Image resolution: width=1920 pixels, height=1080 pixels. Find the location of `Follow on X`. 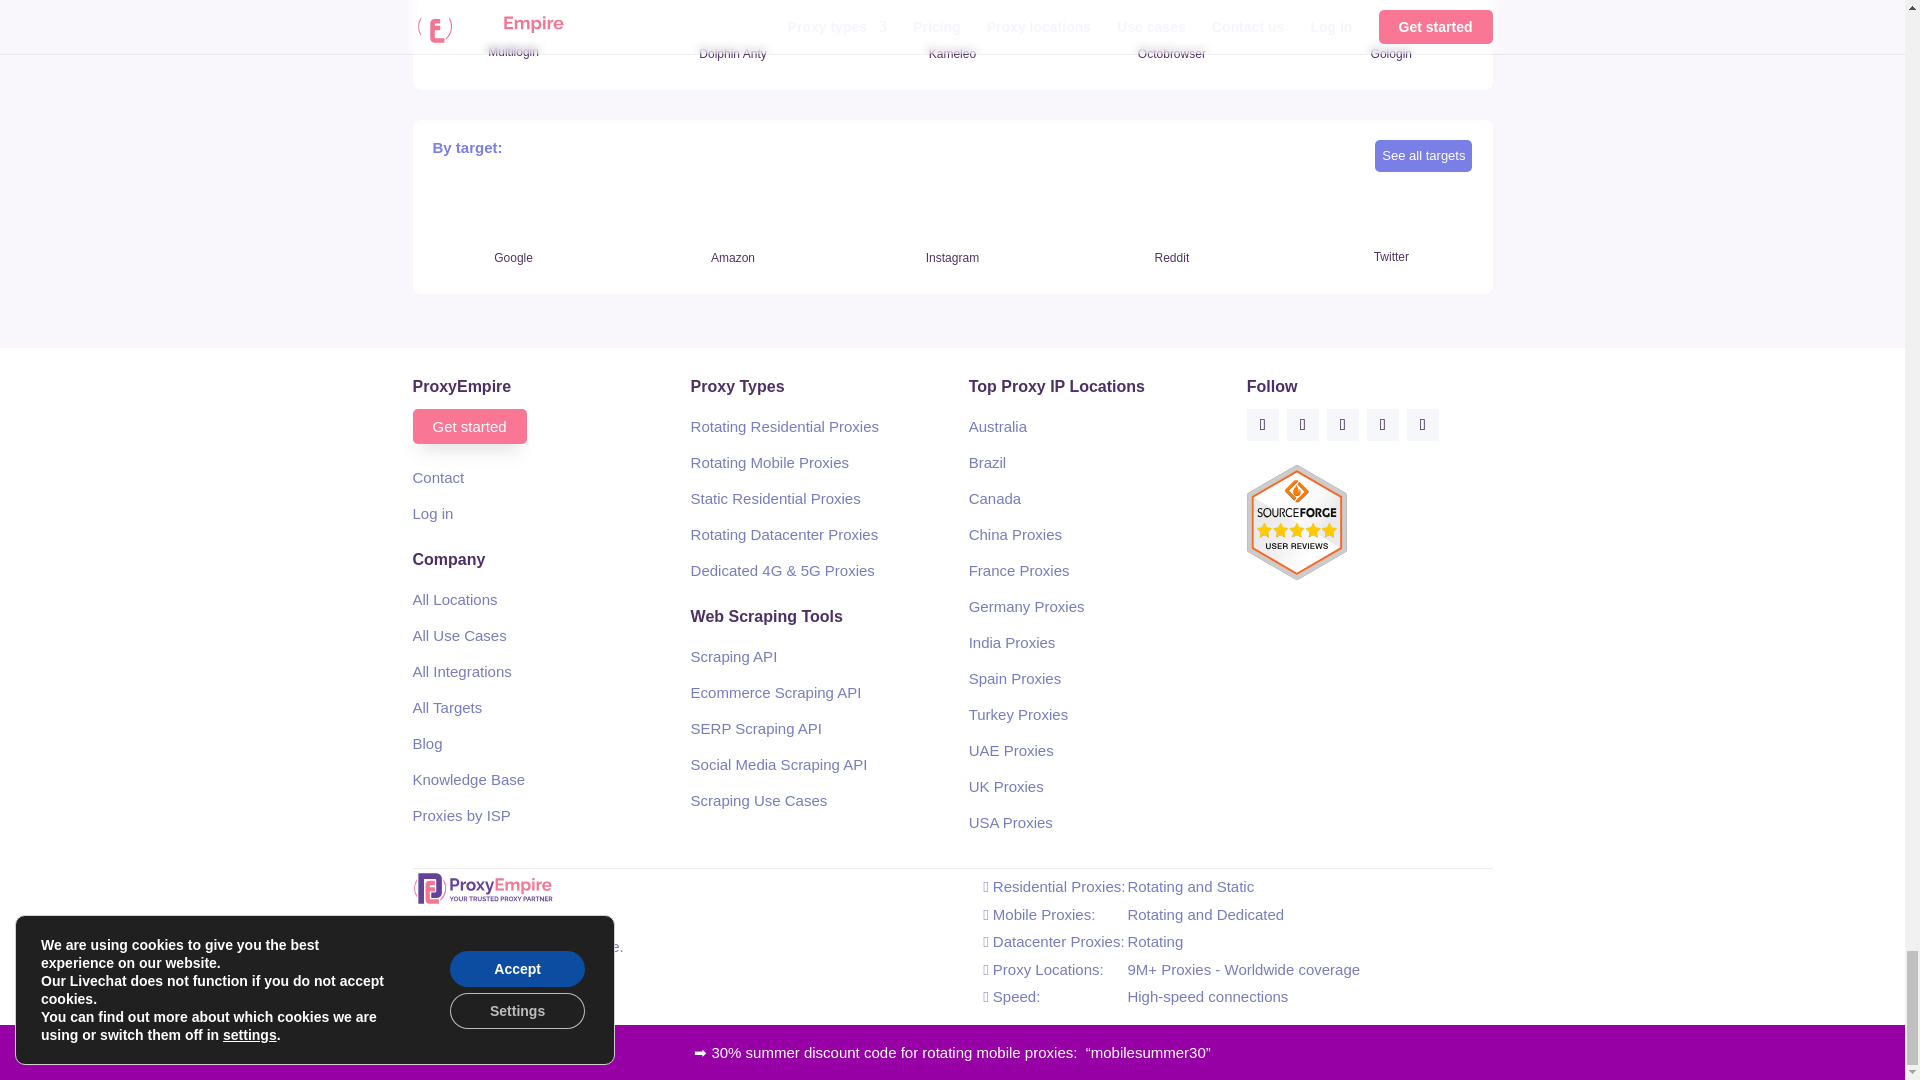

Follow on X is located at coordinates (1302, 424).